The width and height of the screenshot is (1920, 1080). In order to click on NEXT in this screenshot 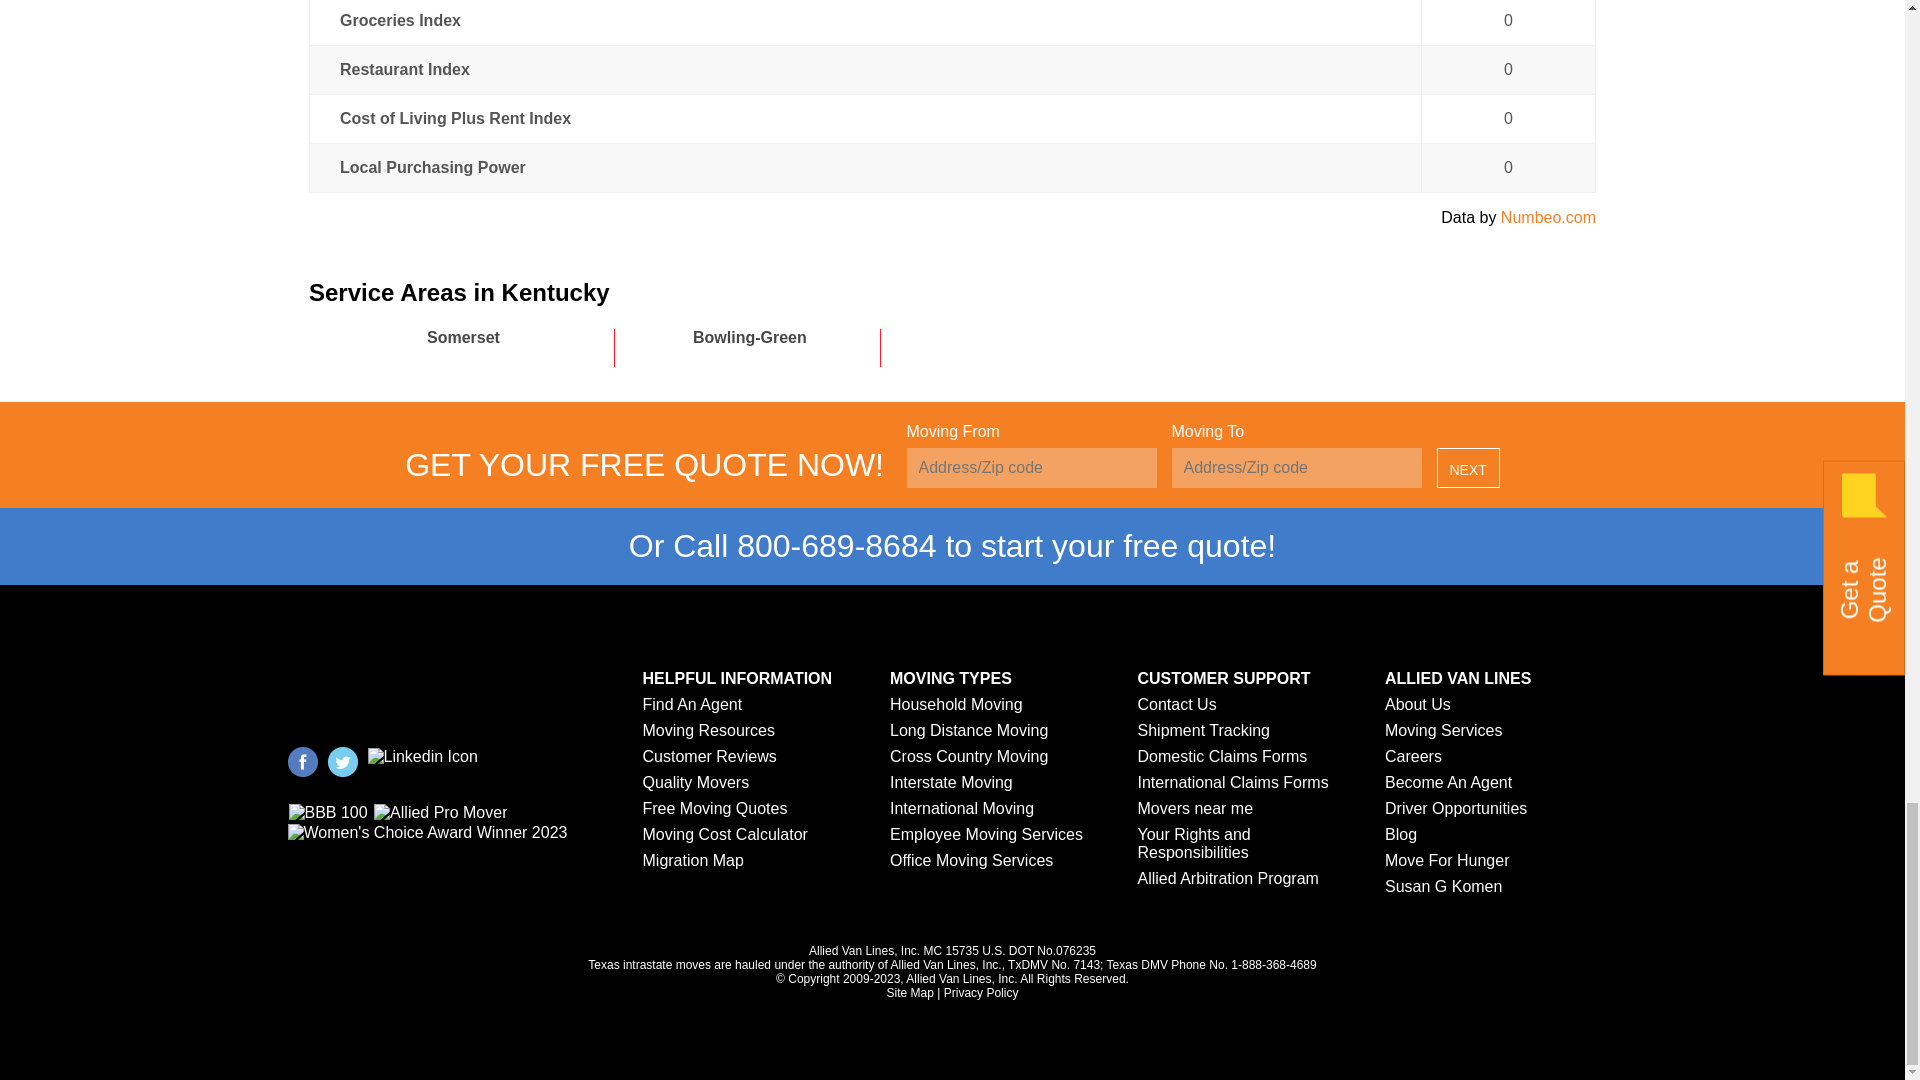, I will do `click(1468, 468)`.